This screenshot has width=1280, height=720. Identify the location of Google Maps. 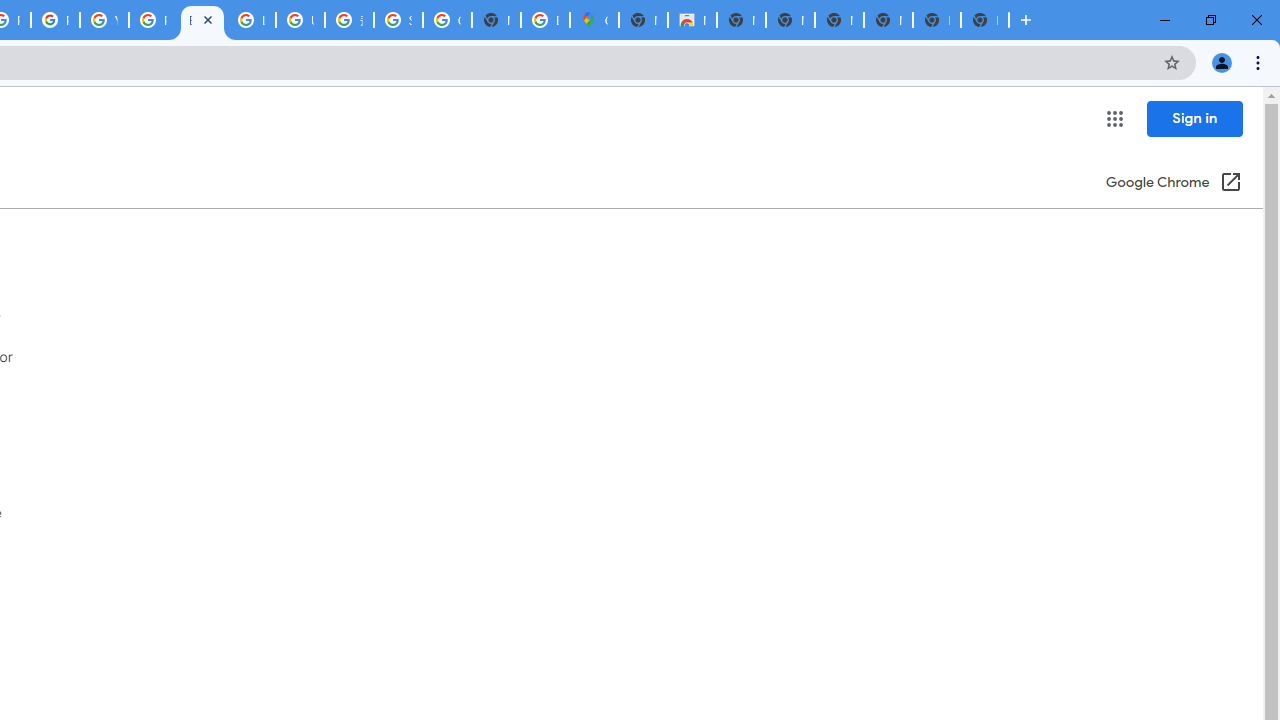
(594, 20).